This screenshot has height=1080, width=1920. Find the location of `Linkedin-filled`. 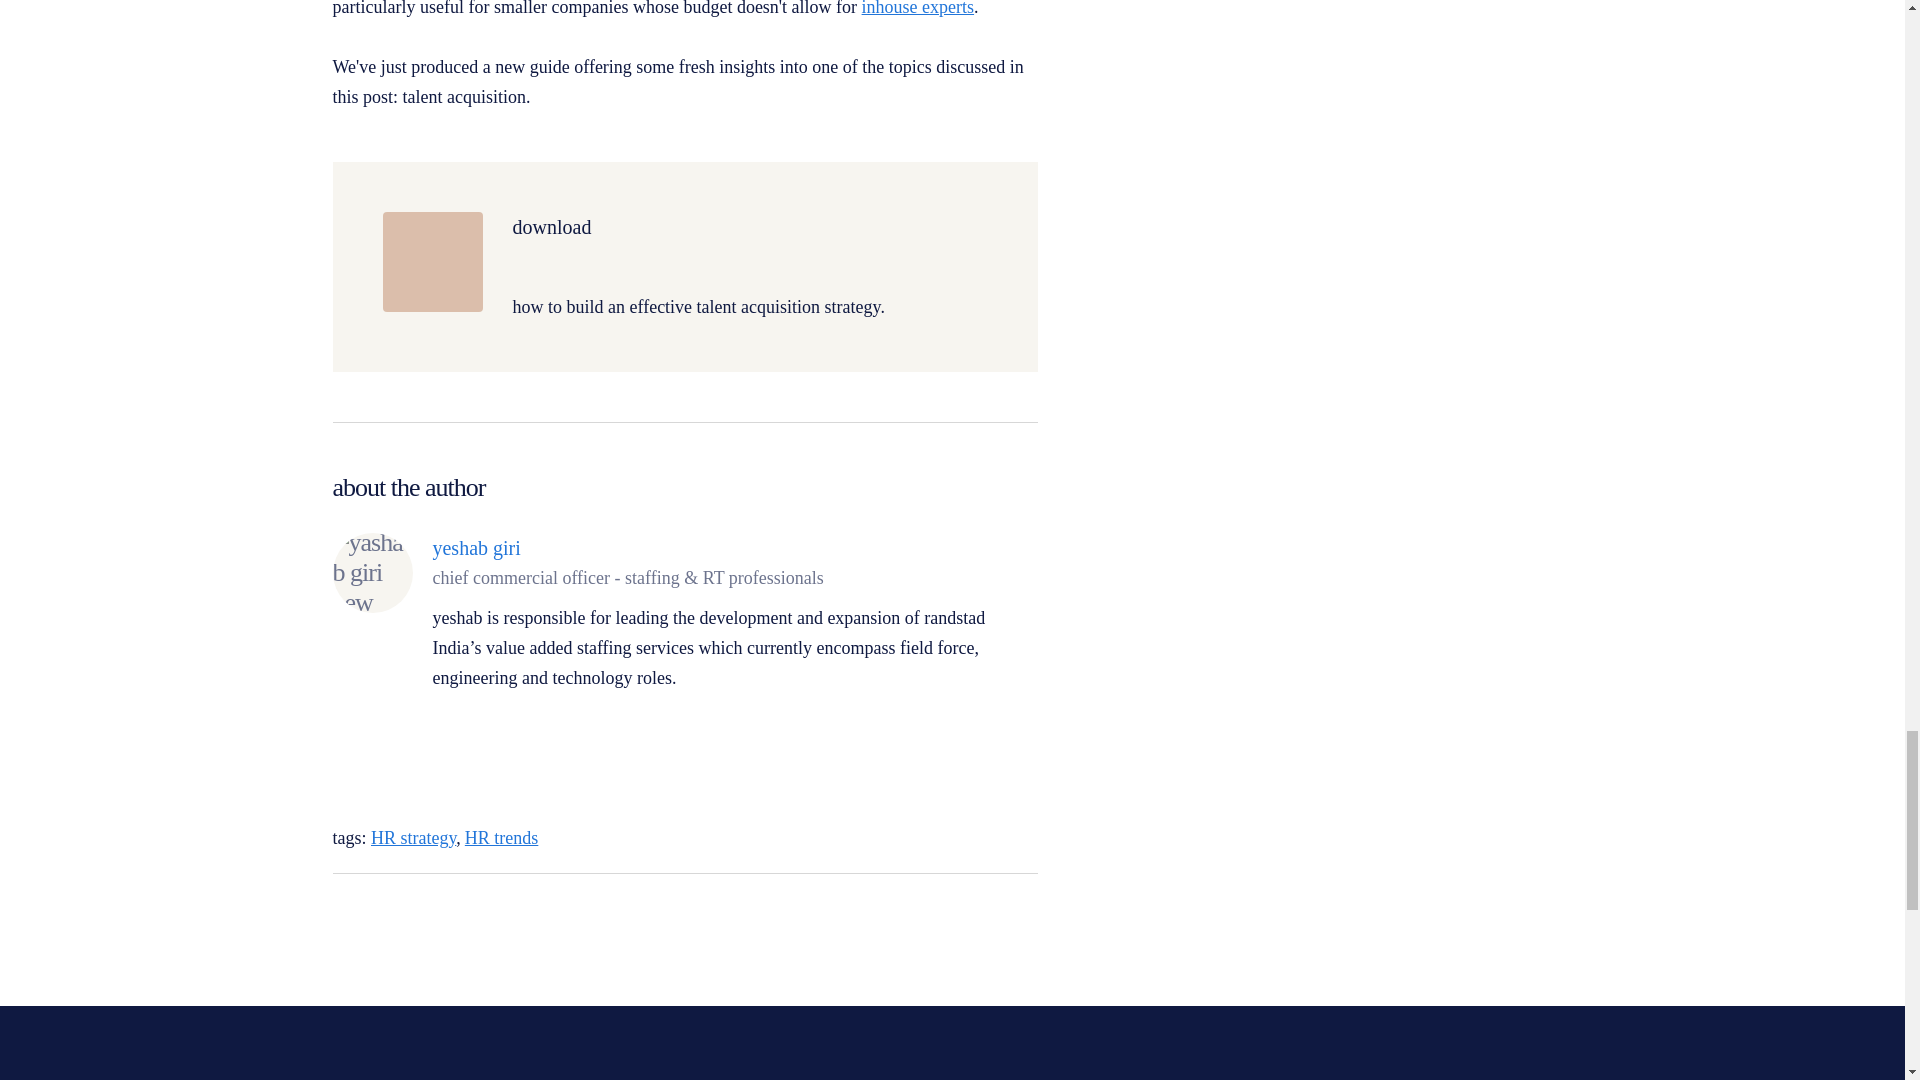

Linkedin-filled is located at coordinates (447, 728).